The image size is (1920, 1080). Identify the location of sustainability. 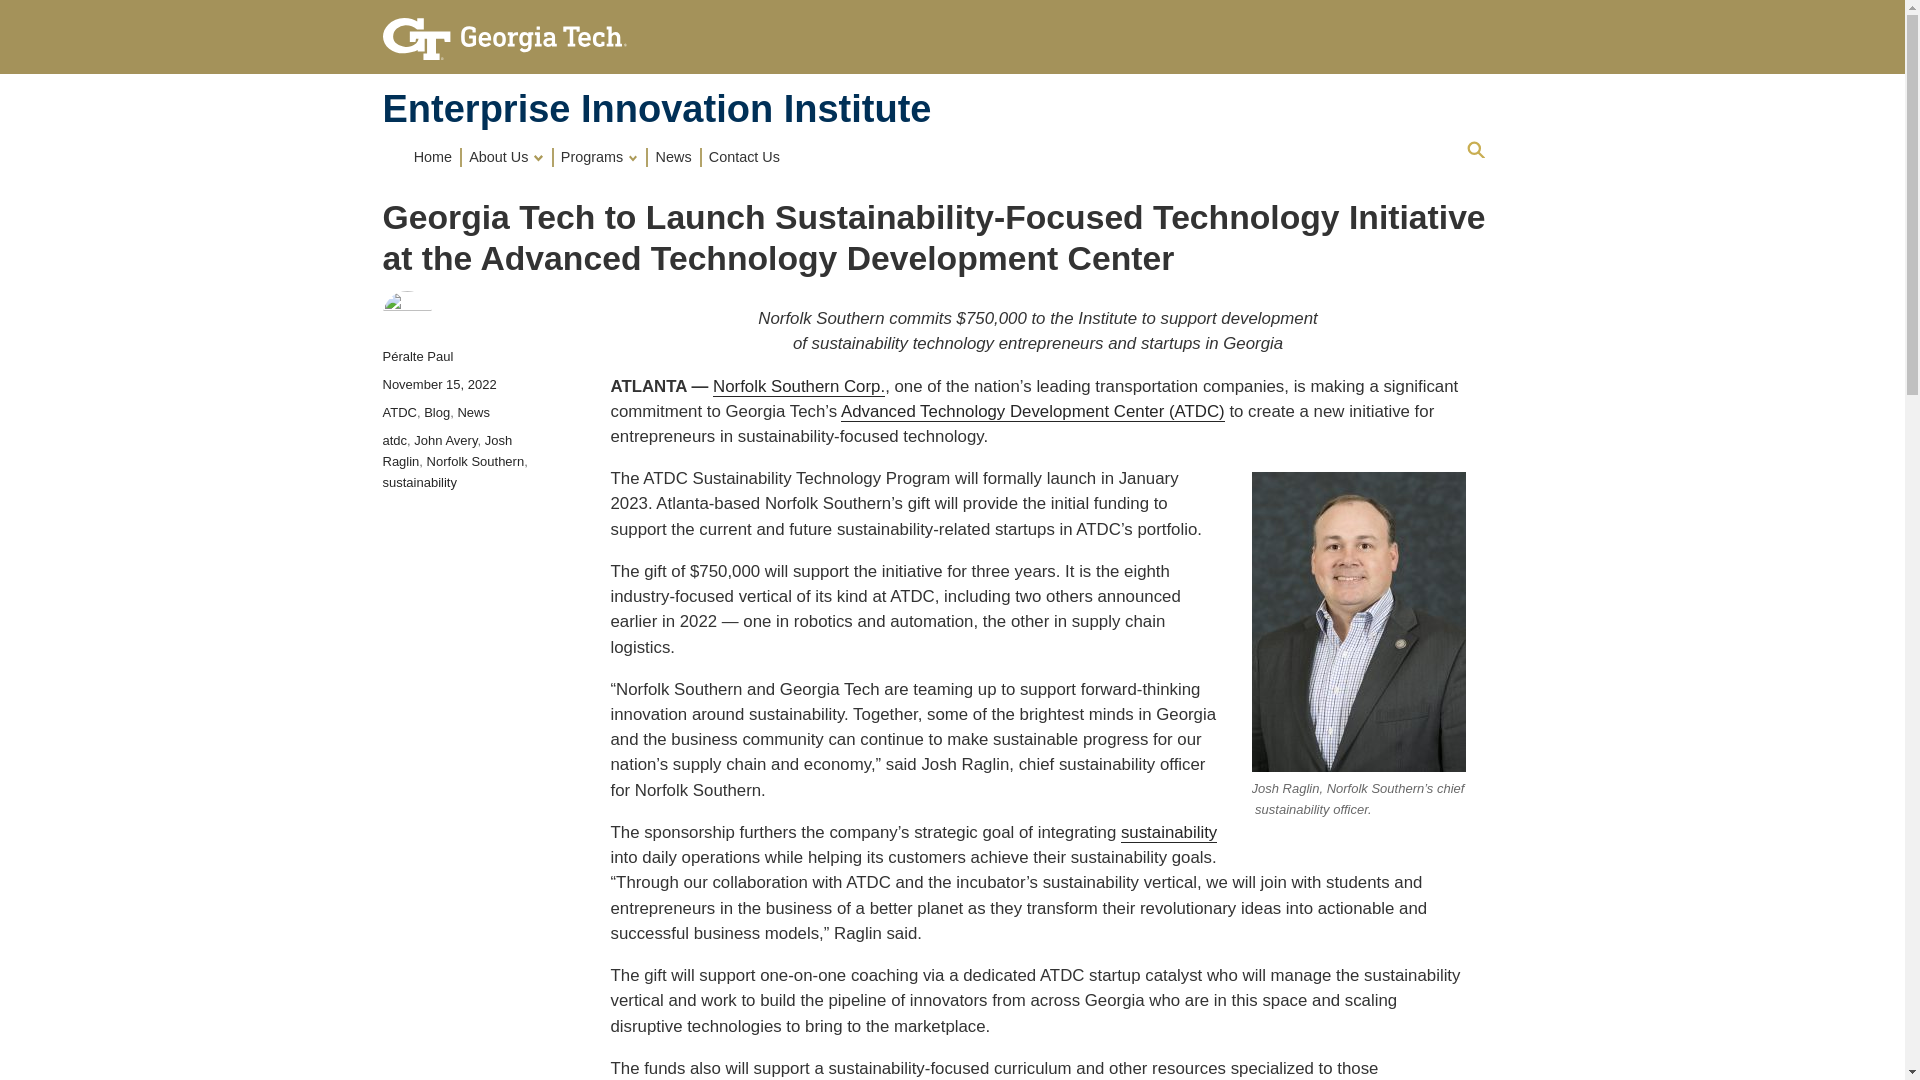
(1169, 832).